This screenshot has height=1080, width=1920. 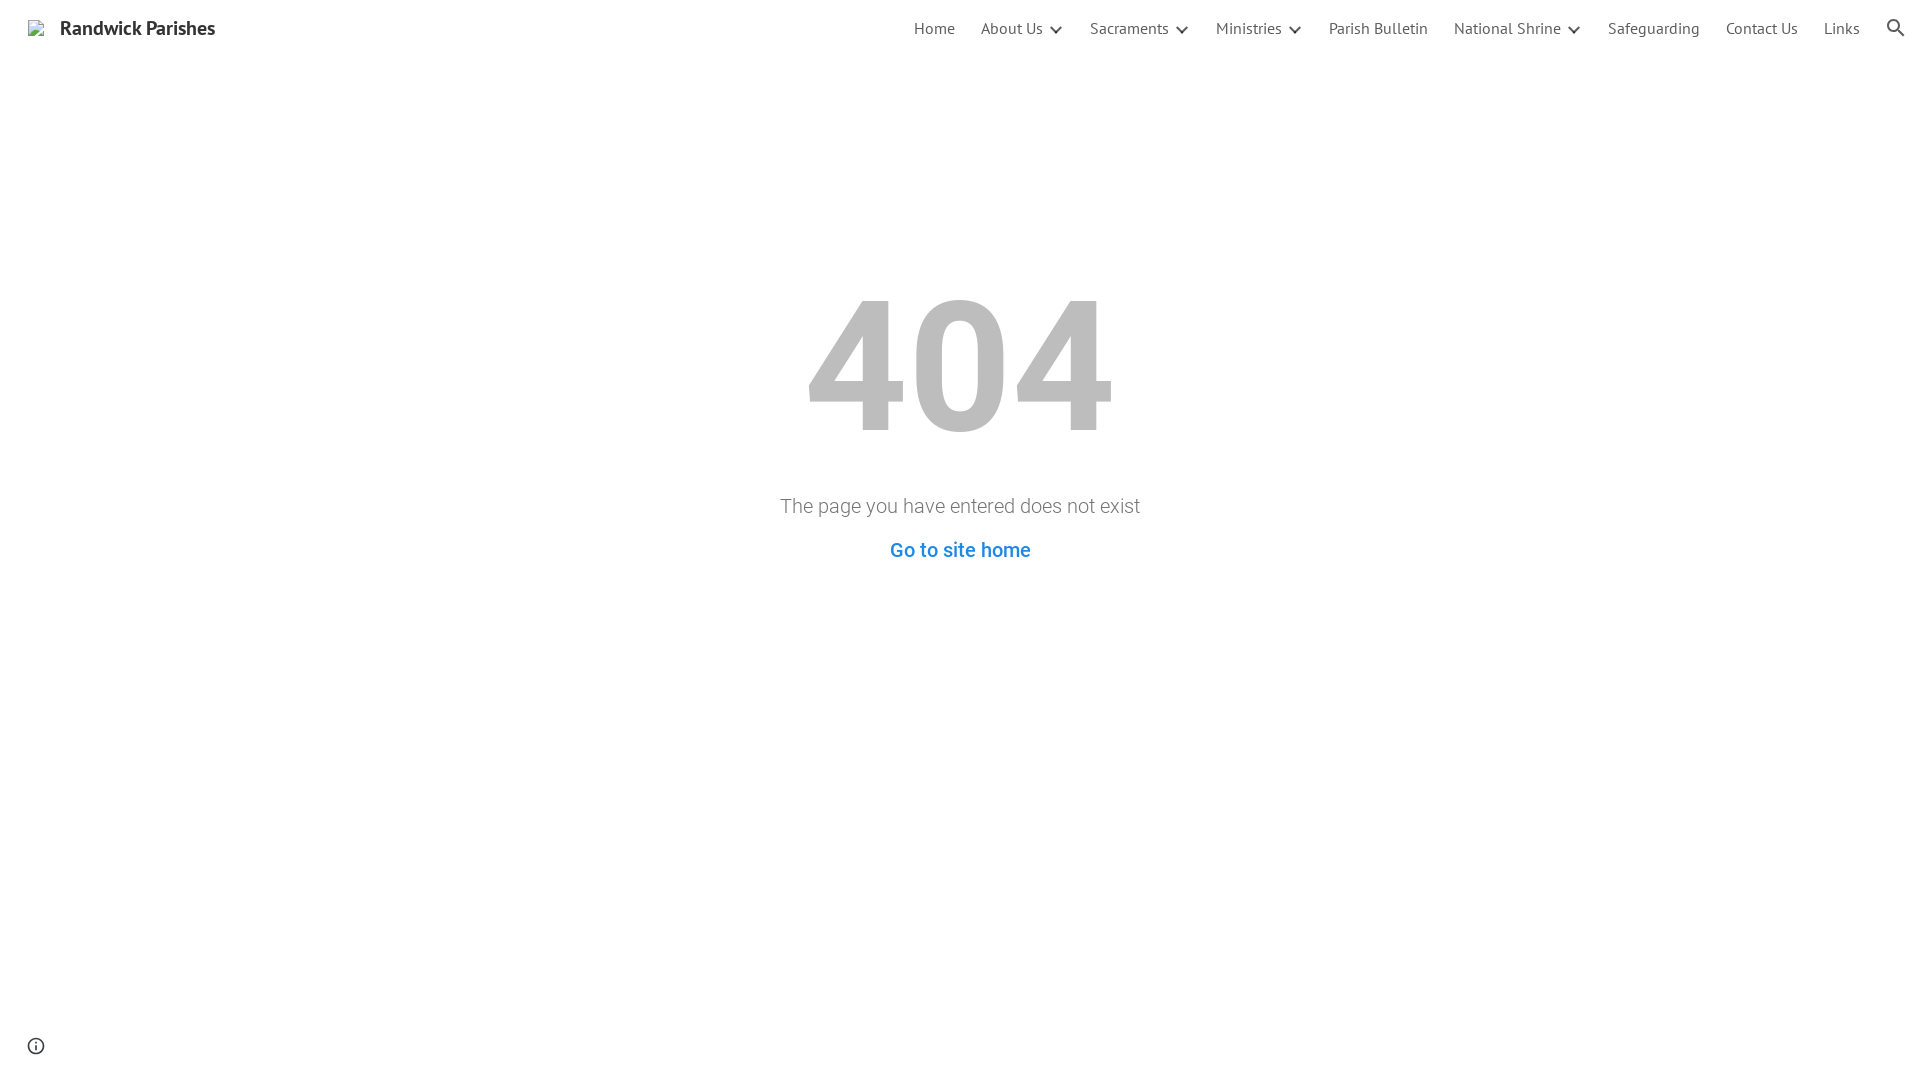 What do you see at coordinates (1181, 28) in the screenshot?
I see `Expand/Collapse` at bounding box center [1181, 28].